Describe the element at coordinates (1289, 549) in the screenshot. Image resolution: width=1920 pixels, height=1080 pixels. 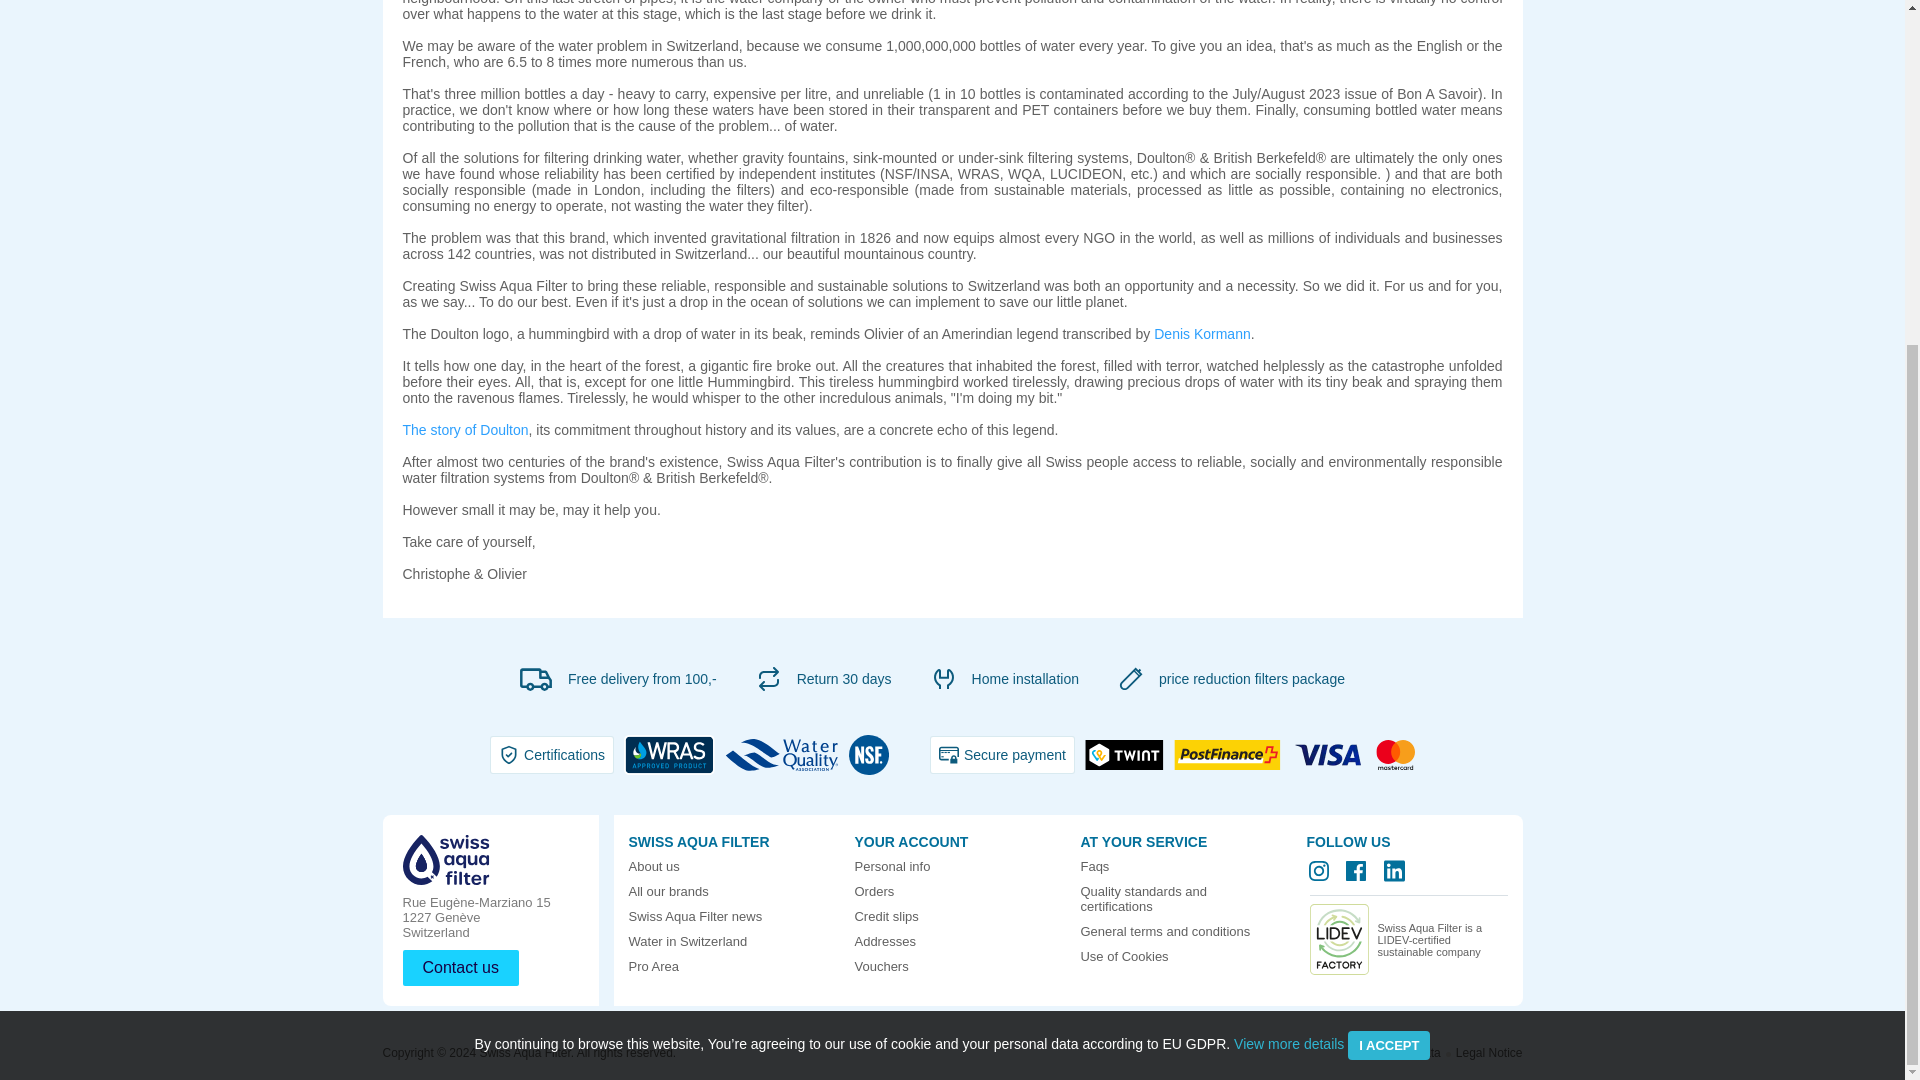
I see `View more details` at that location.